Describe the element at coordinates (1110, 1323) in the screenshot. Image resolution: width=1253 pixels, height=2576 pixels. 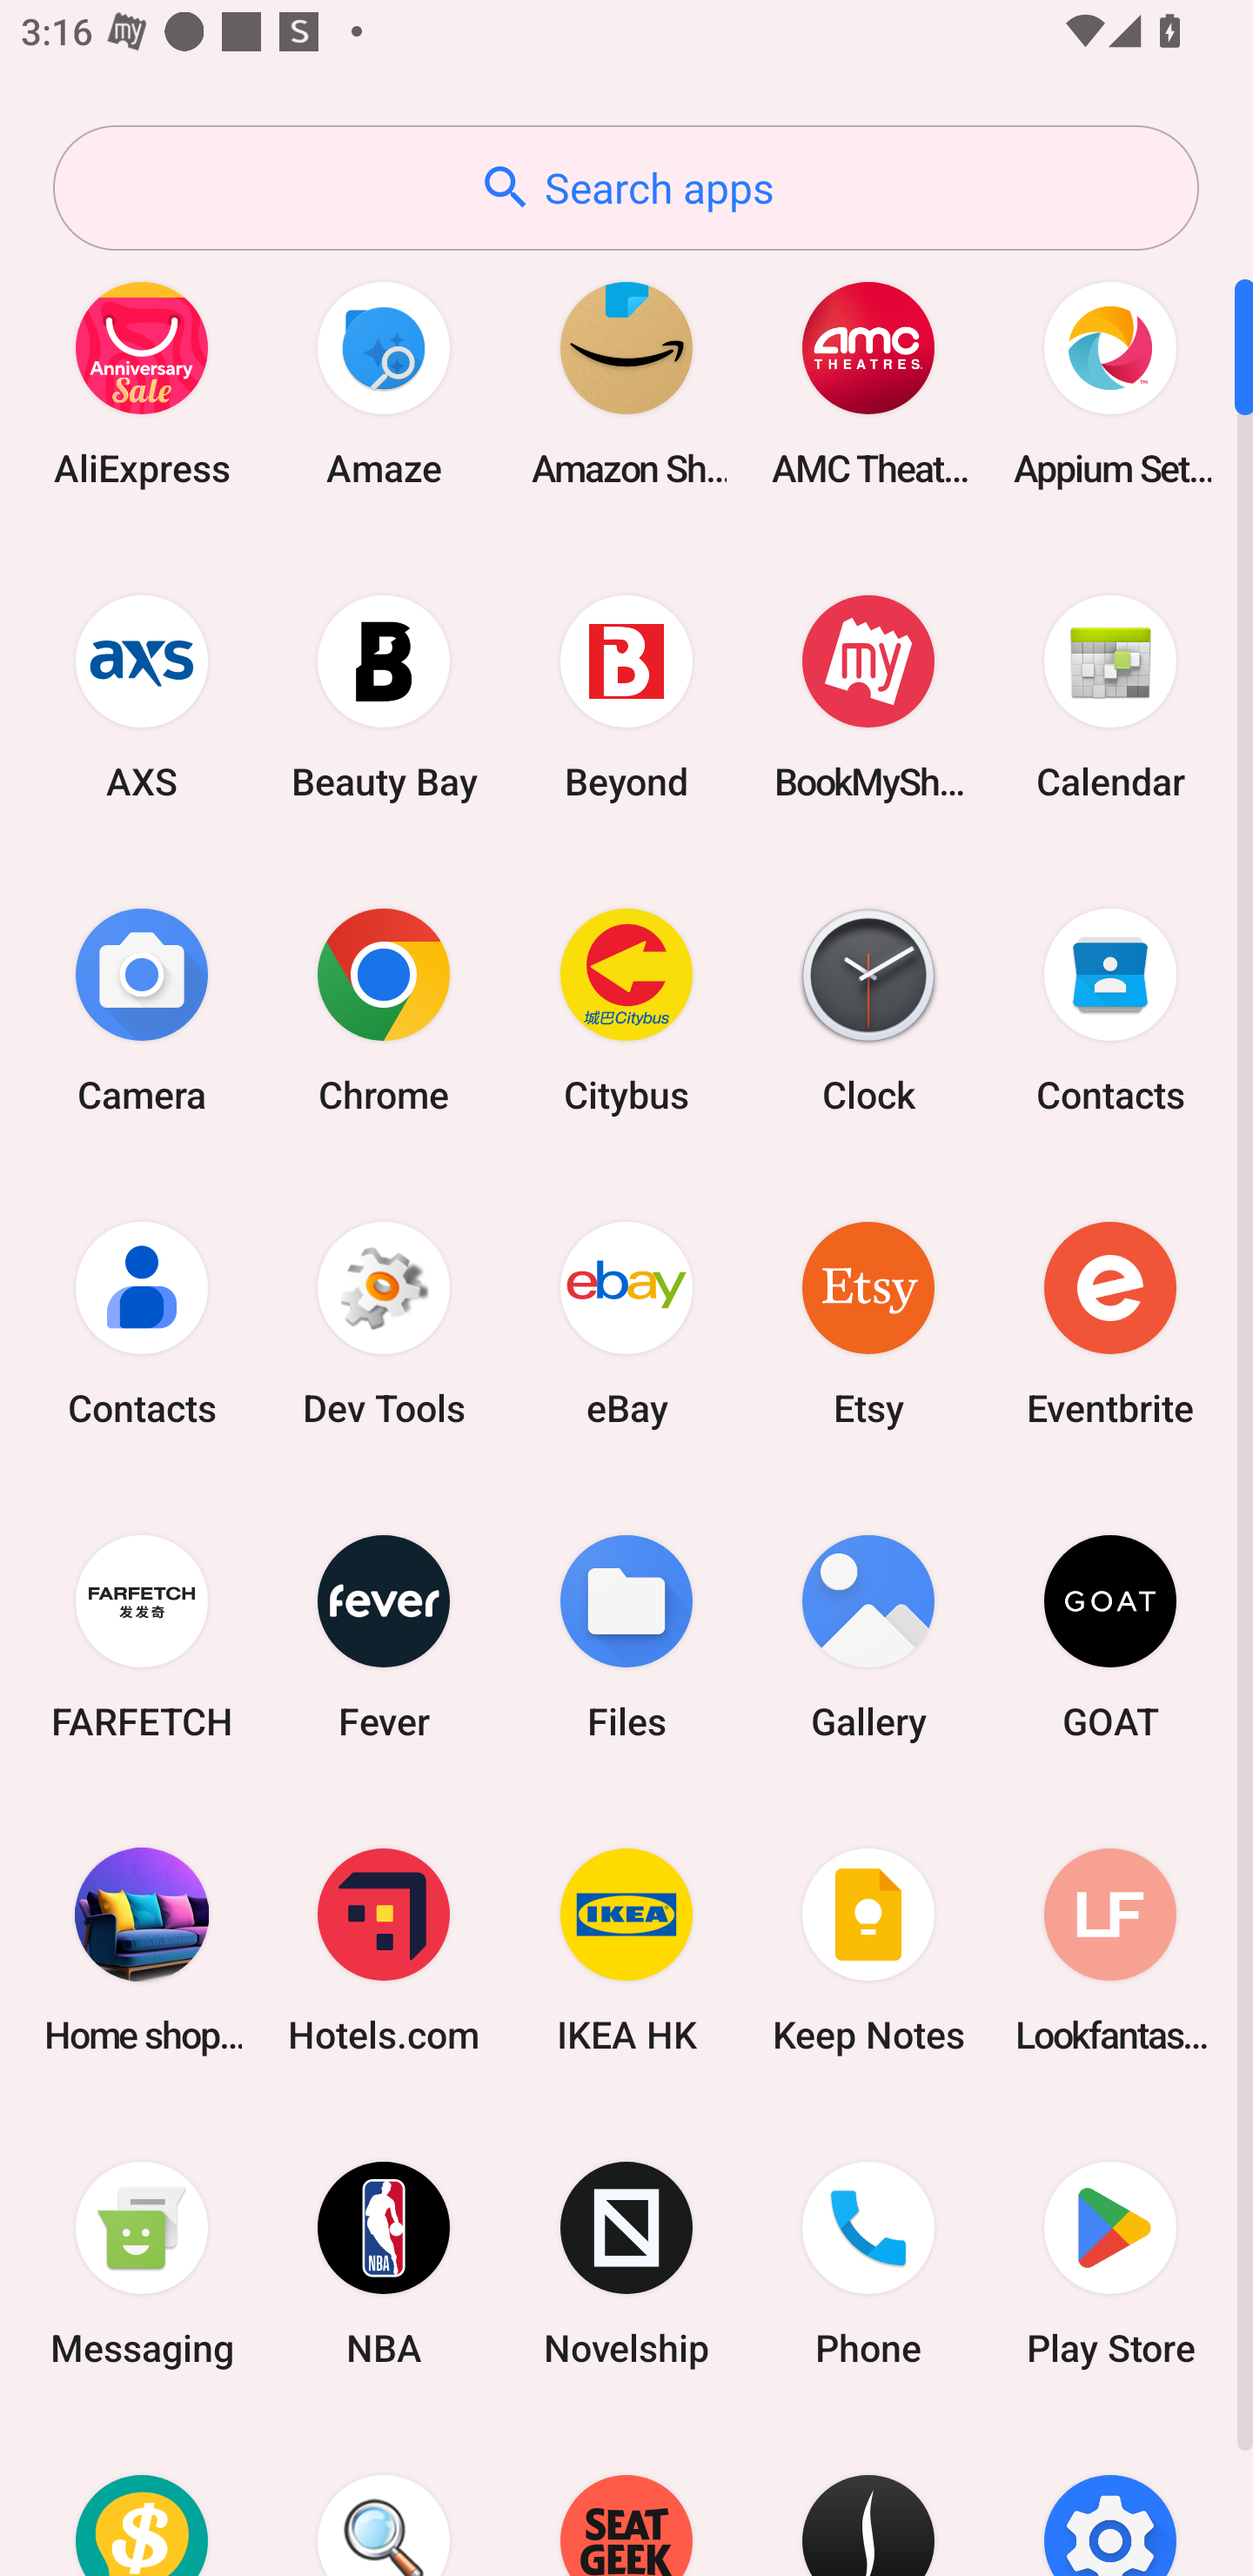
I see `Eventbrite` at that location.